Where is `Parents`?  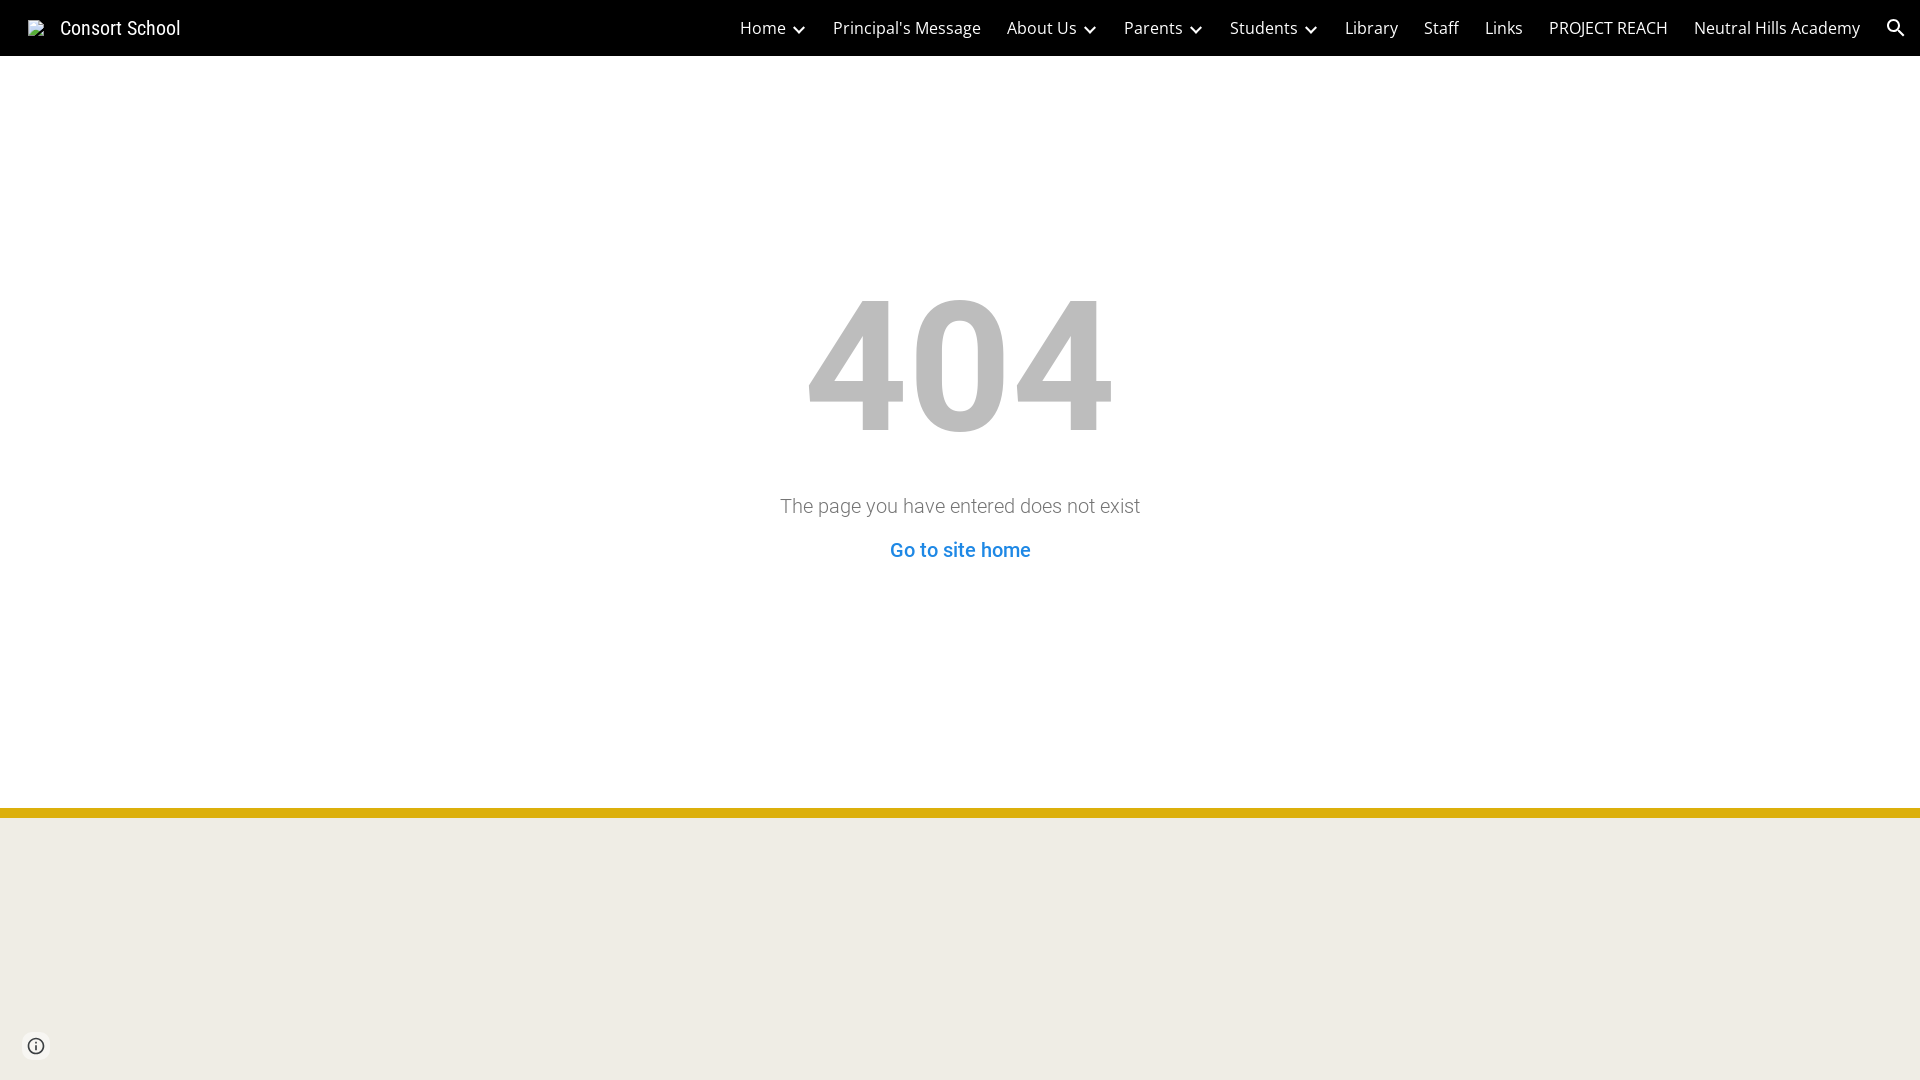
Parents is located at coordinates (1154, 28).